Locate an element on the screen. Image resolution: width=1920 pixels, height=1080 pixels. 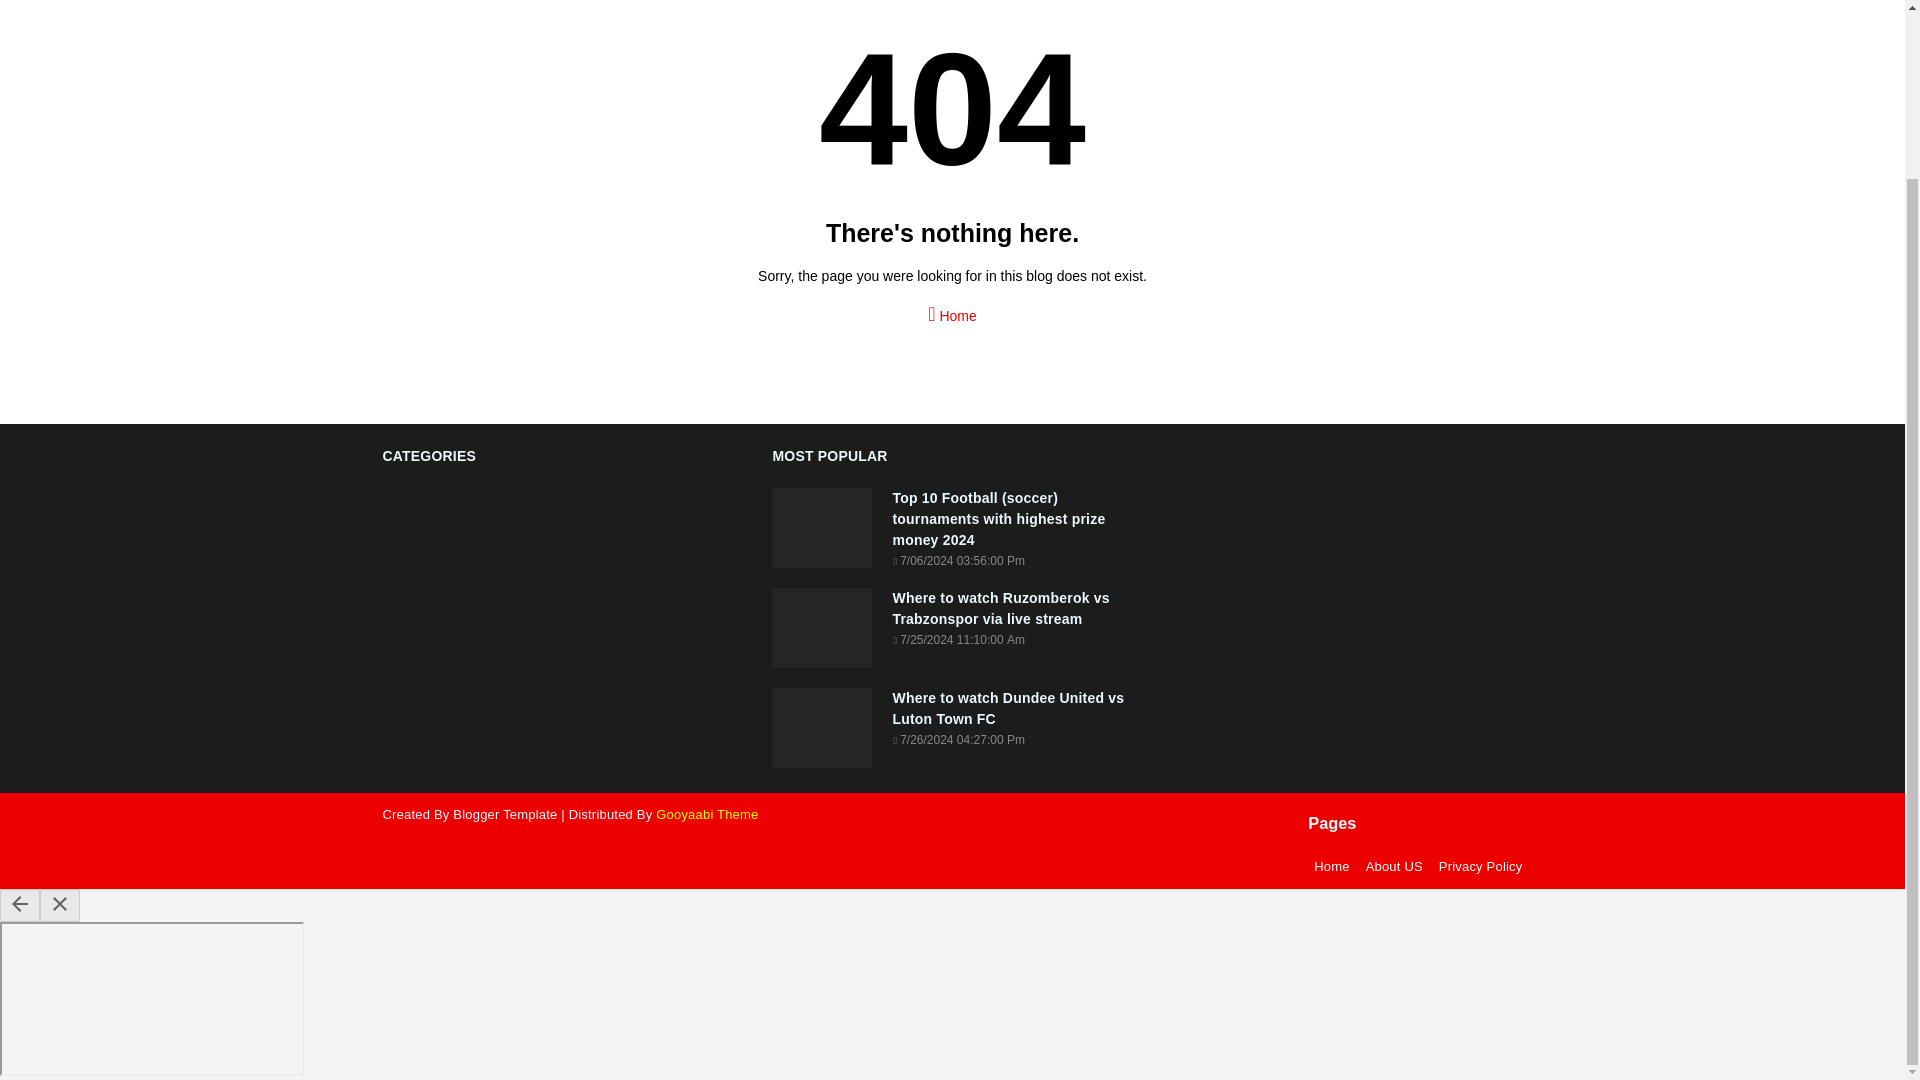
Home is located at coordinates (952, 308).